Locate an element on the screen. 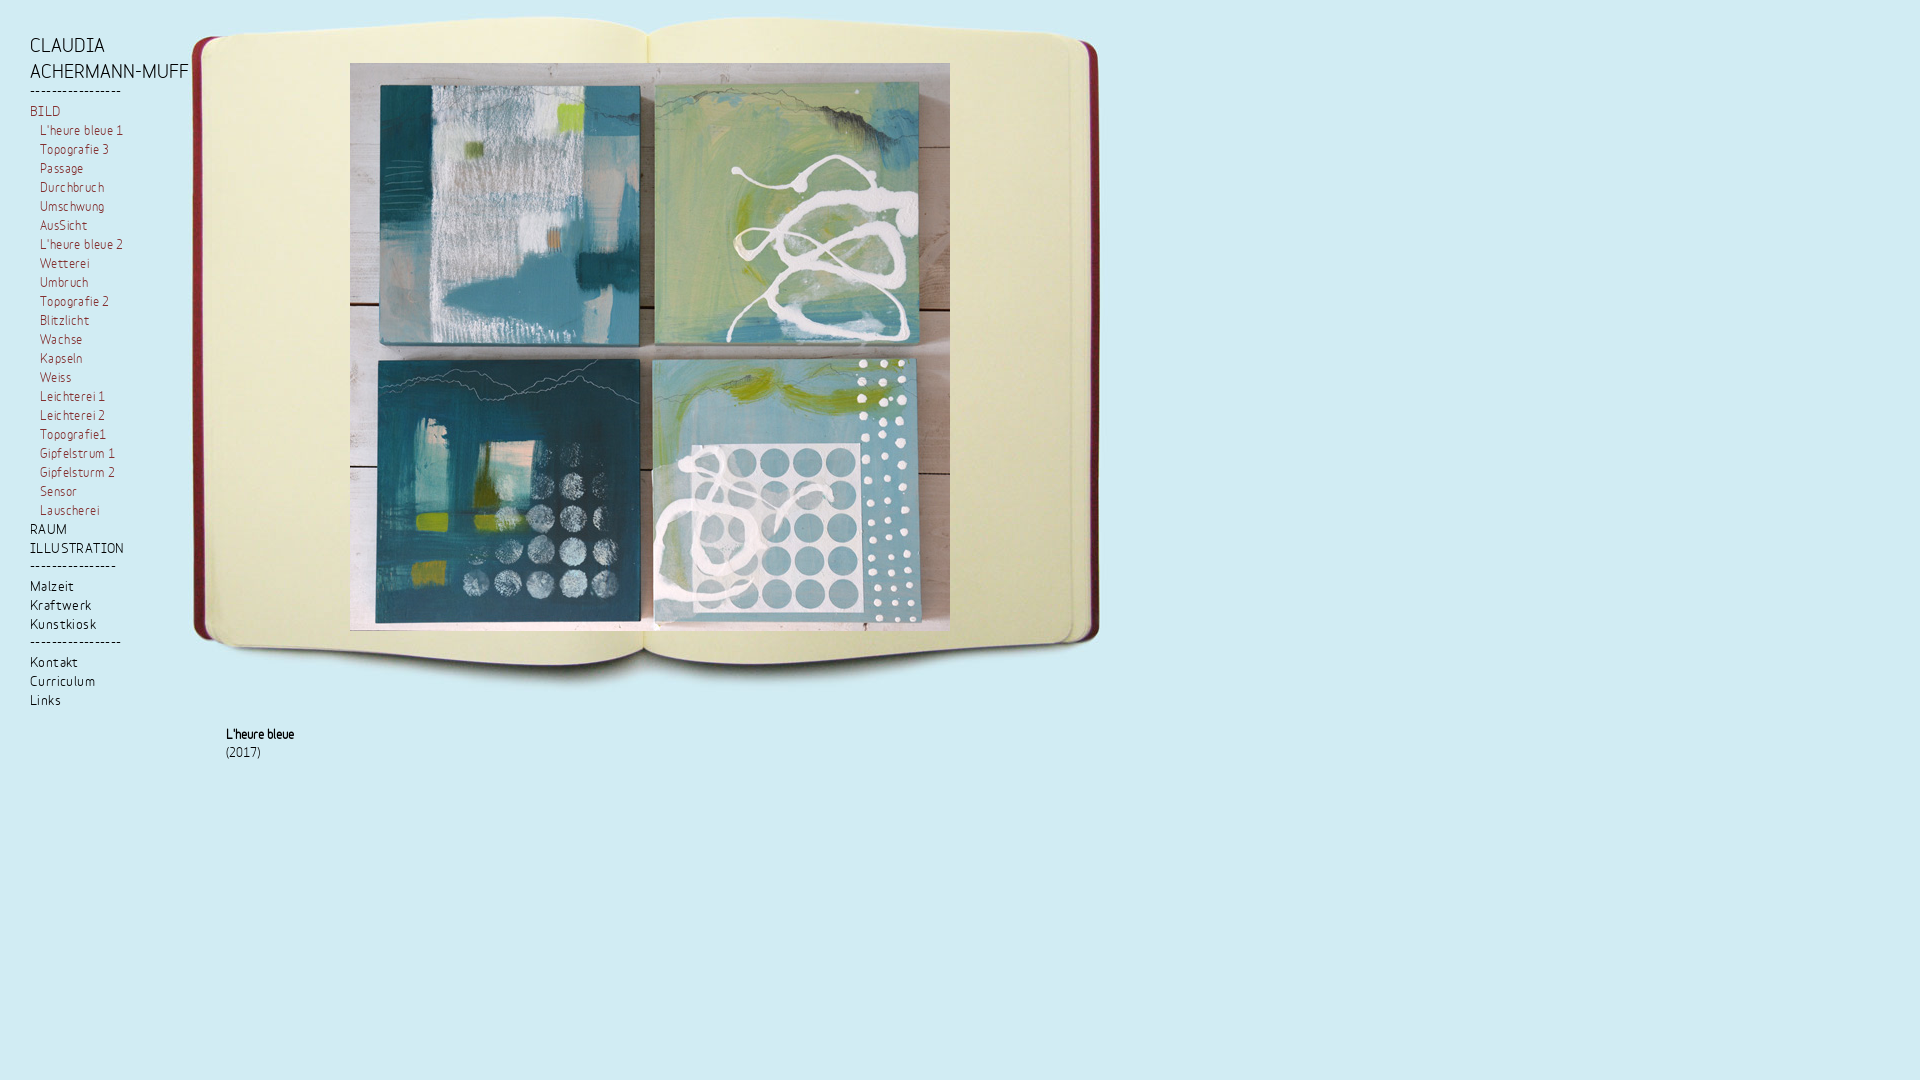  BILD is located at coordinates (46, 112).